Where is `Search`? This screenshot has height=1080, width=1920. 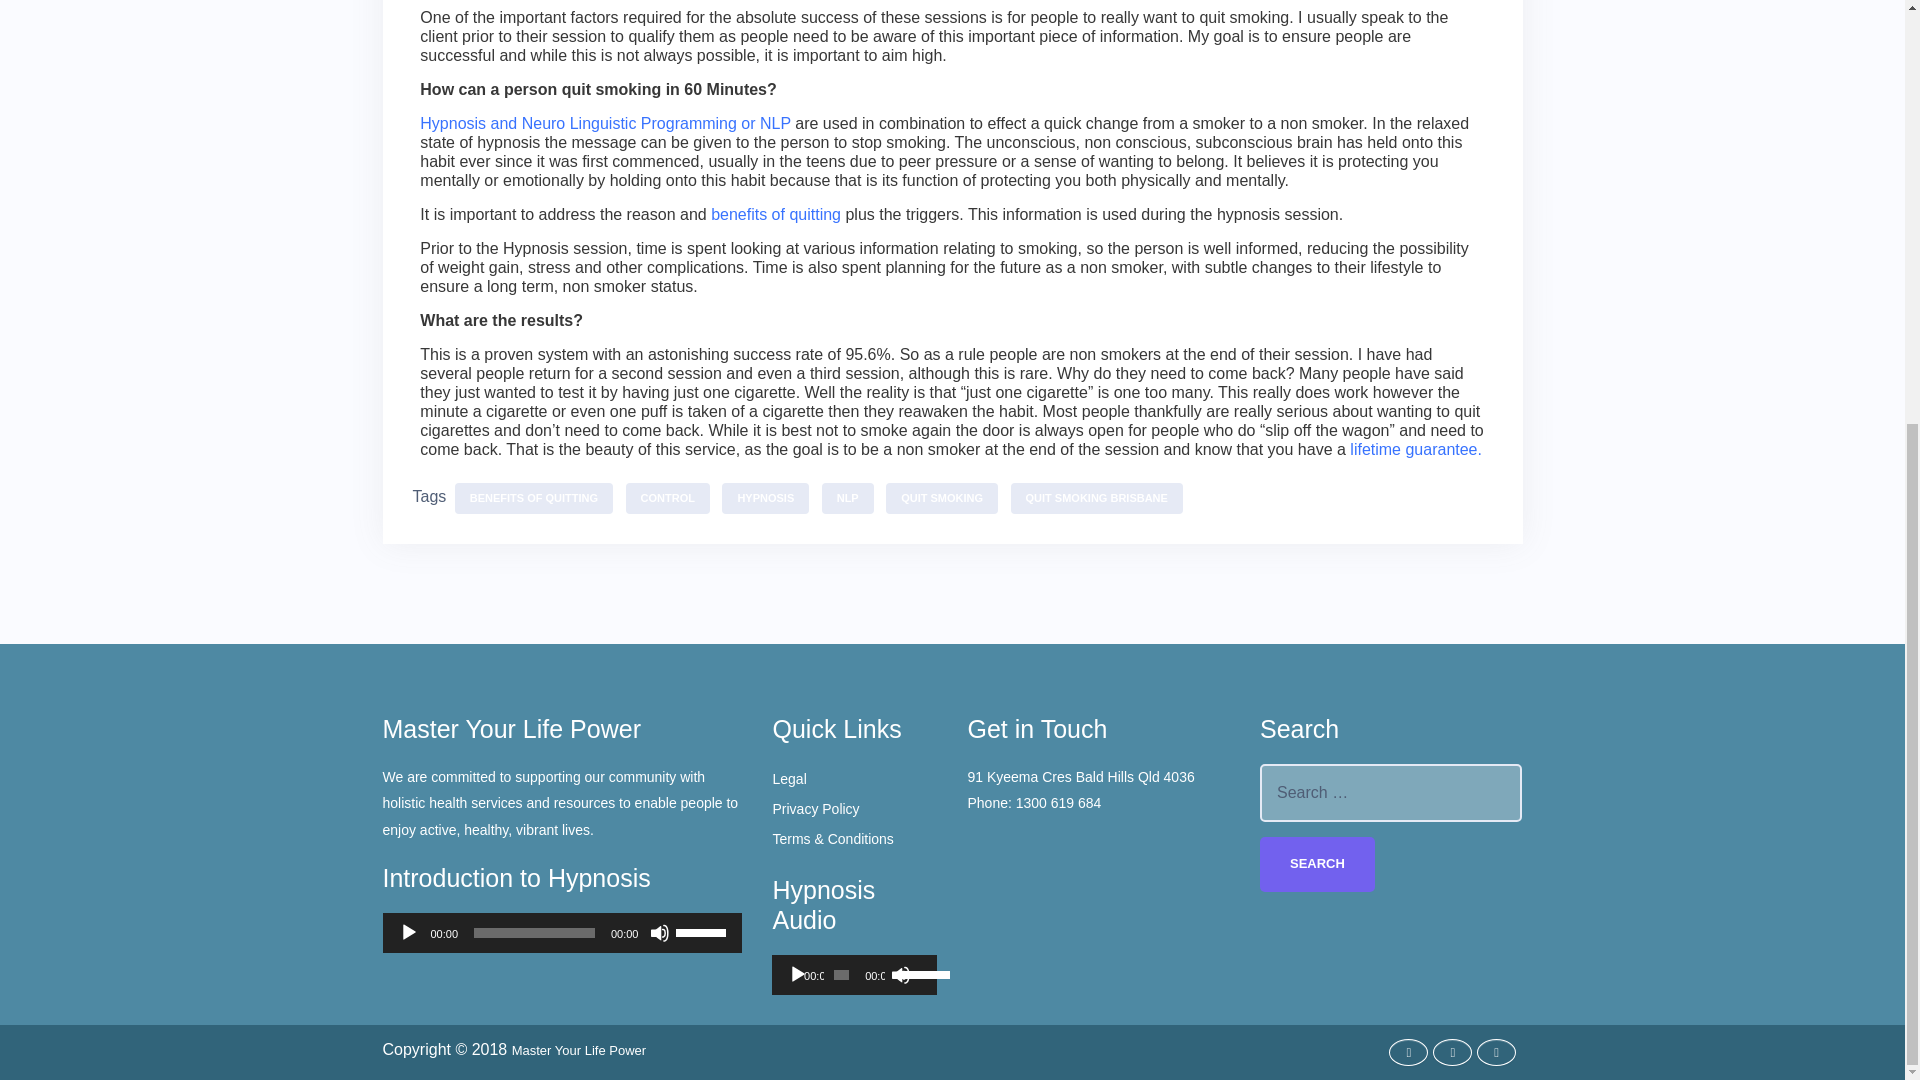
Search is located at coordinates (1316, 864).